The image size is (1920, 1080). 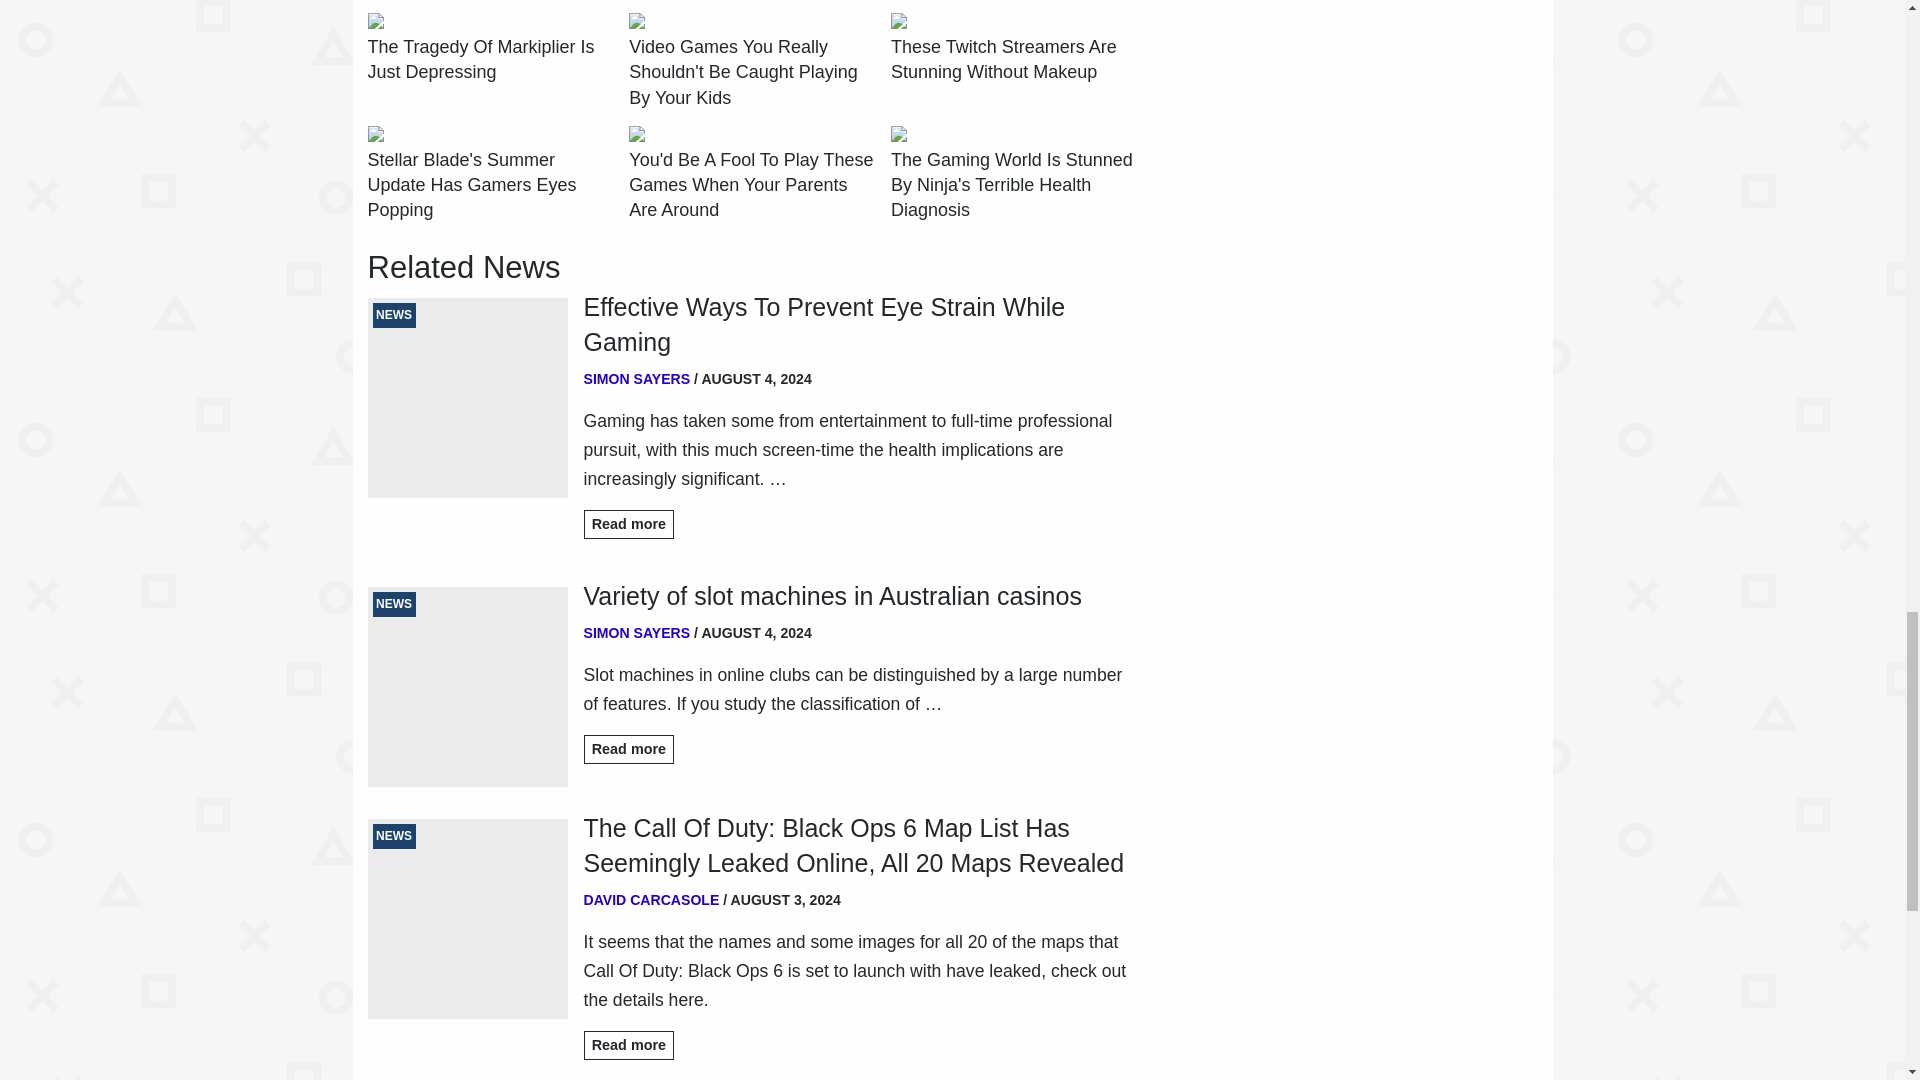 What do you see at coordinates (491, 185) in the screenshot?
I see `Stellar Blade's Summer Update Has Gamers Eyes Popping` at bounding box center [491, 185].